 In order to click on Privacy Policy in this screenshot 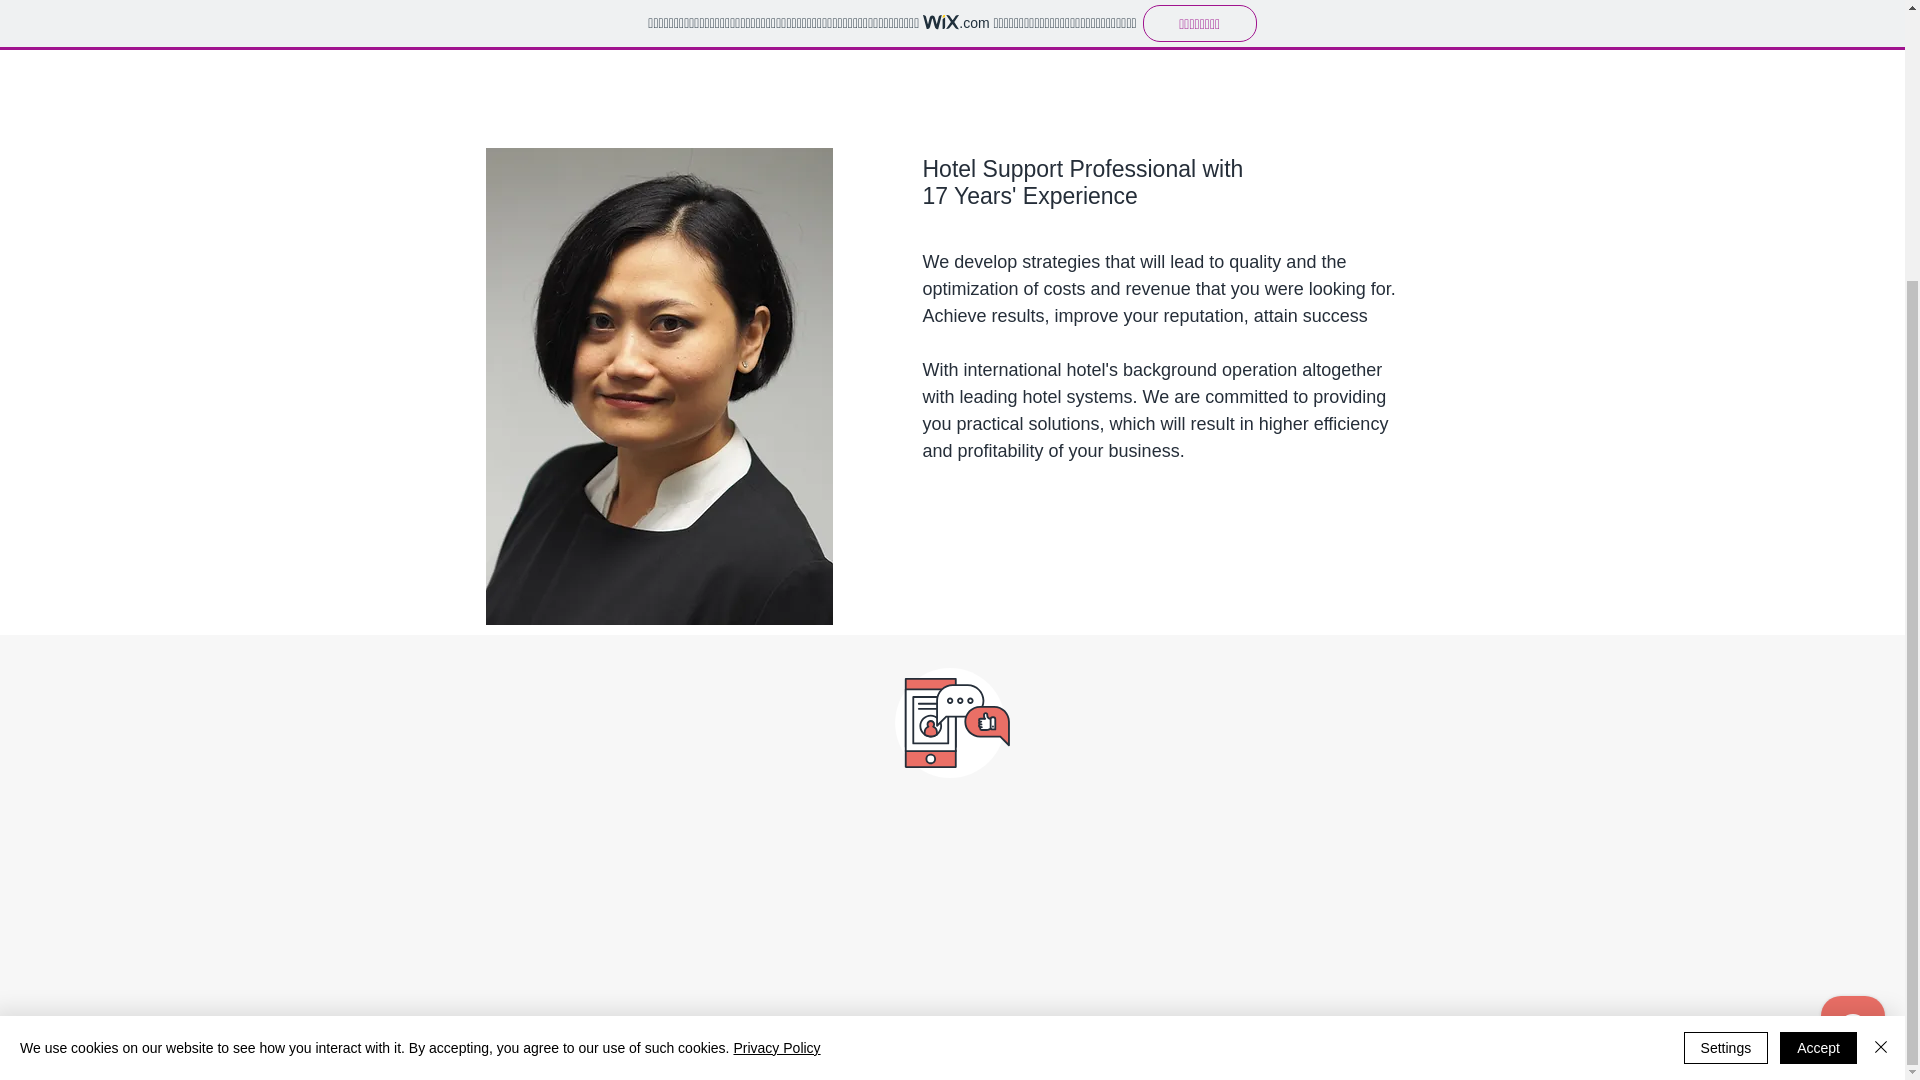, I will do `click(776, 682)`.